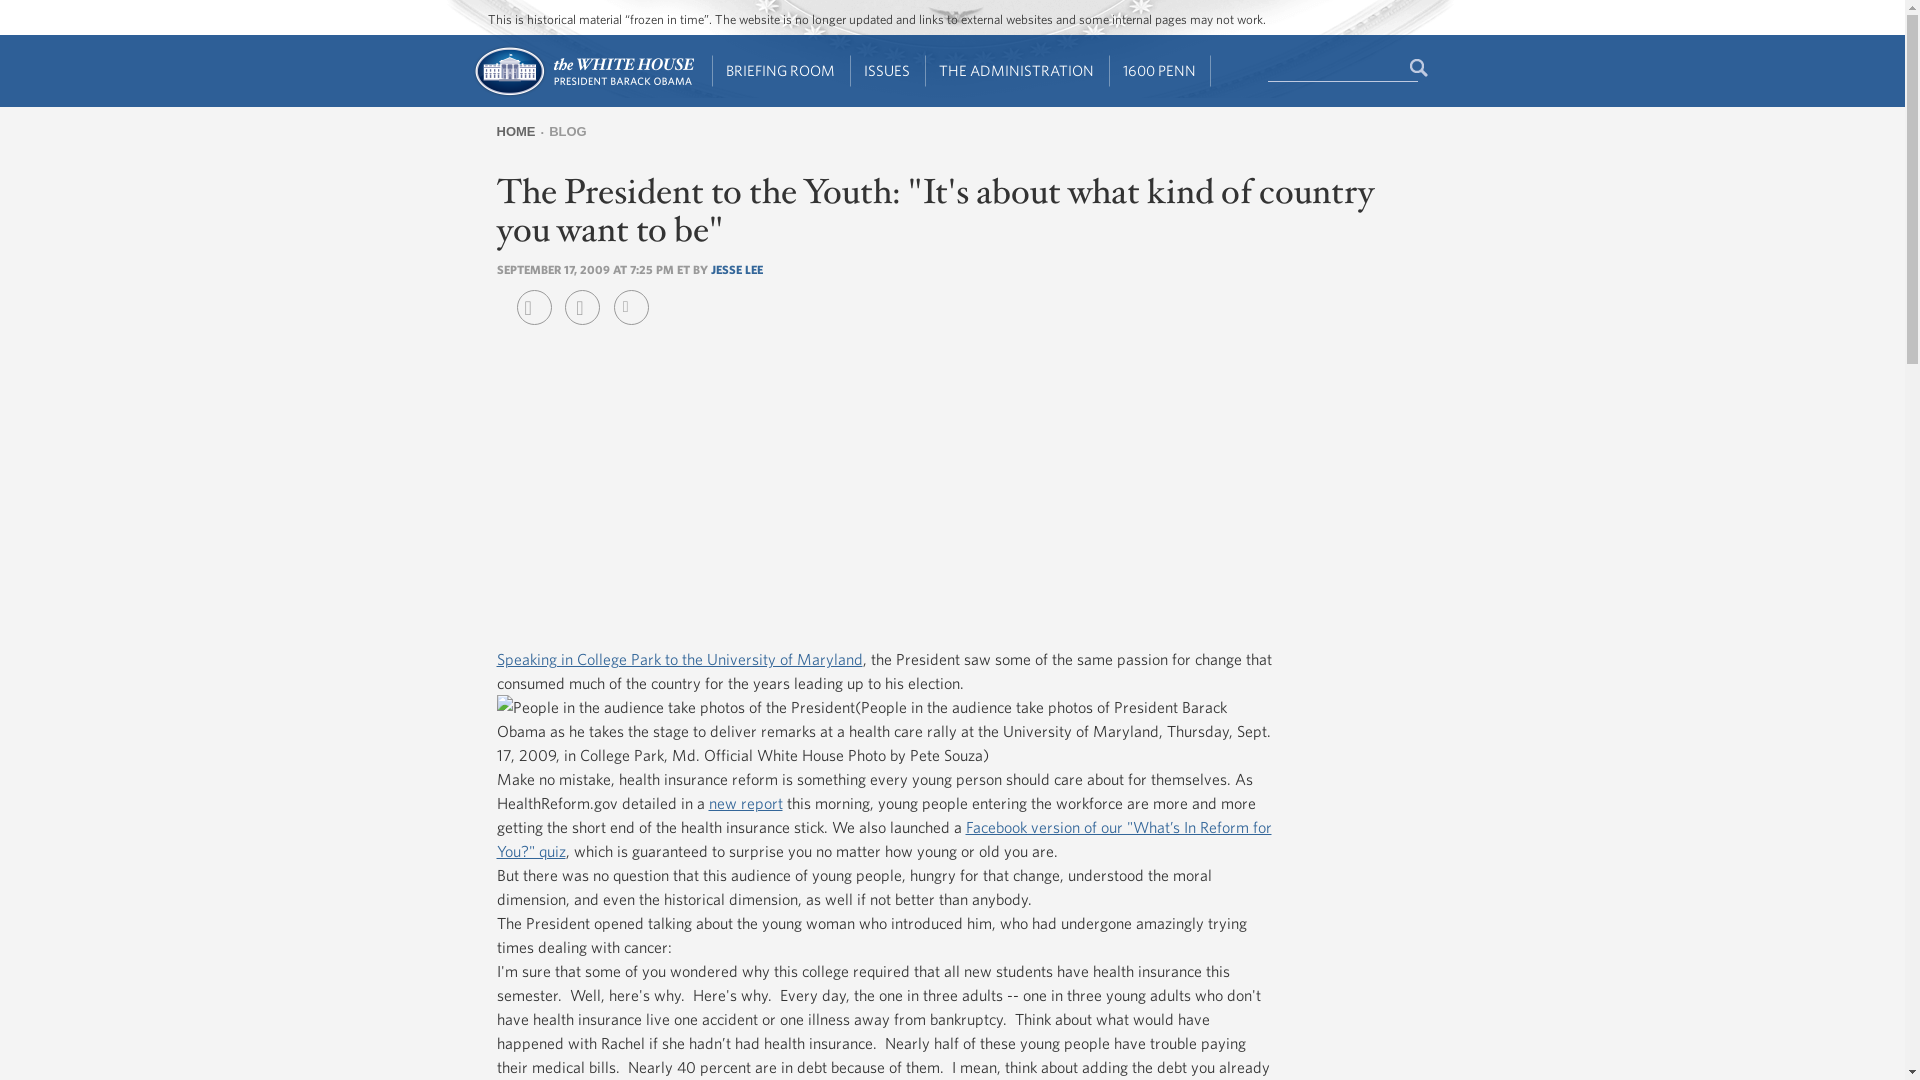  I want to click on Enter the terms you wish to search for., so click(1342, 69).